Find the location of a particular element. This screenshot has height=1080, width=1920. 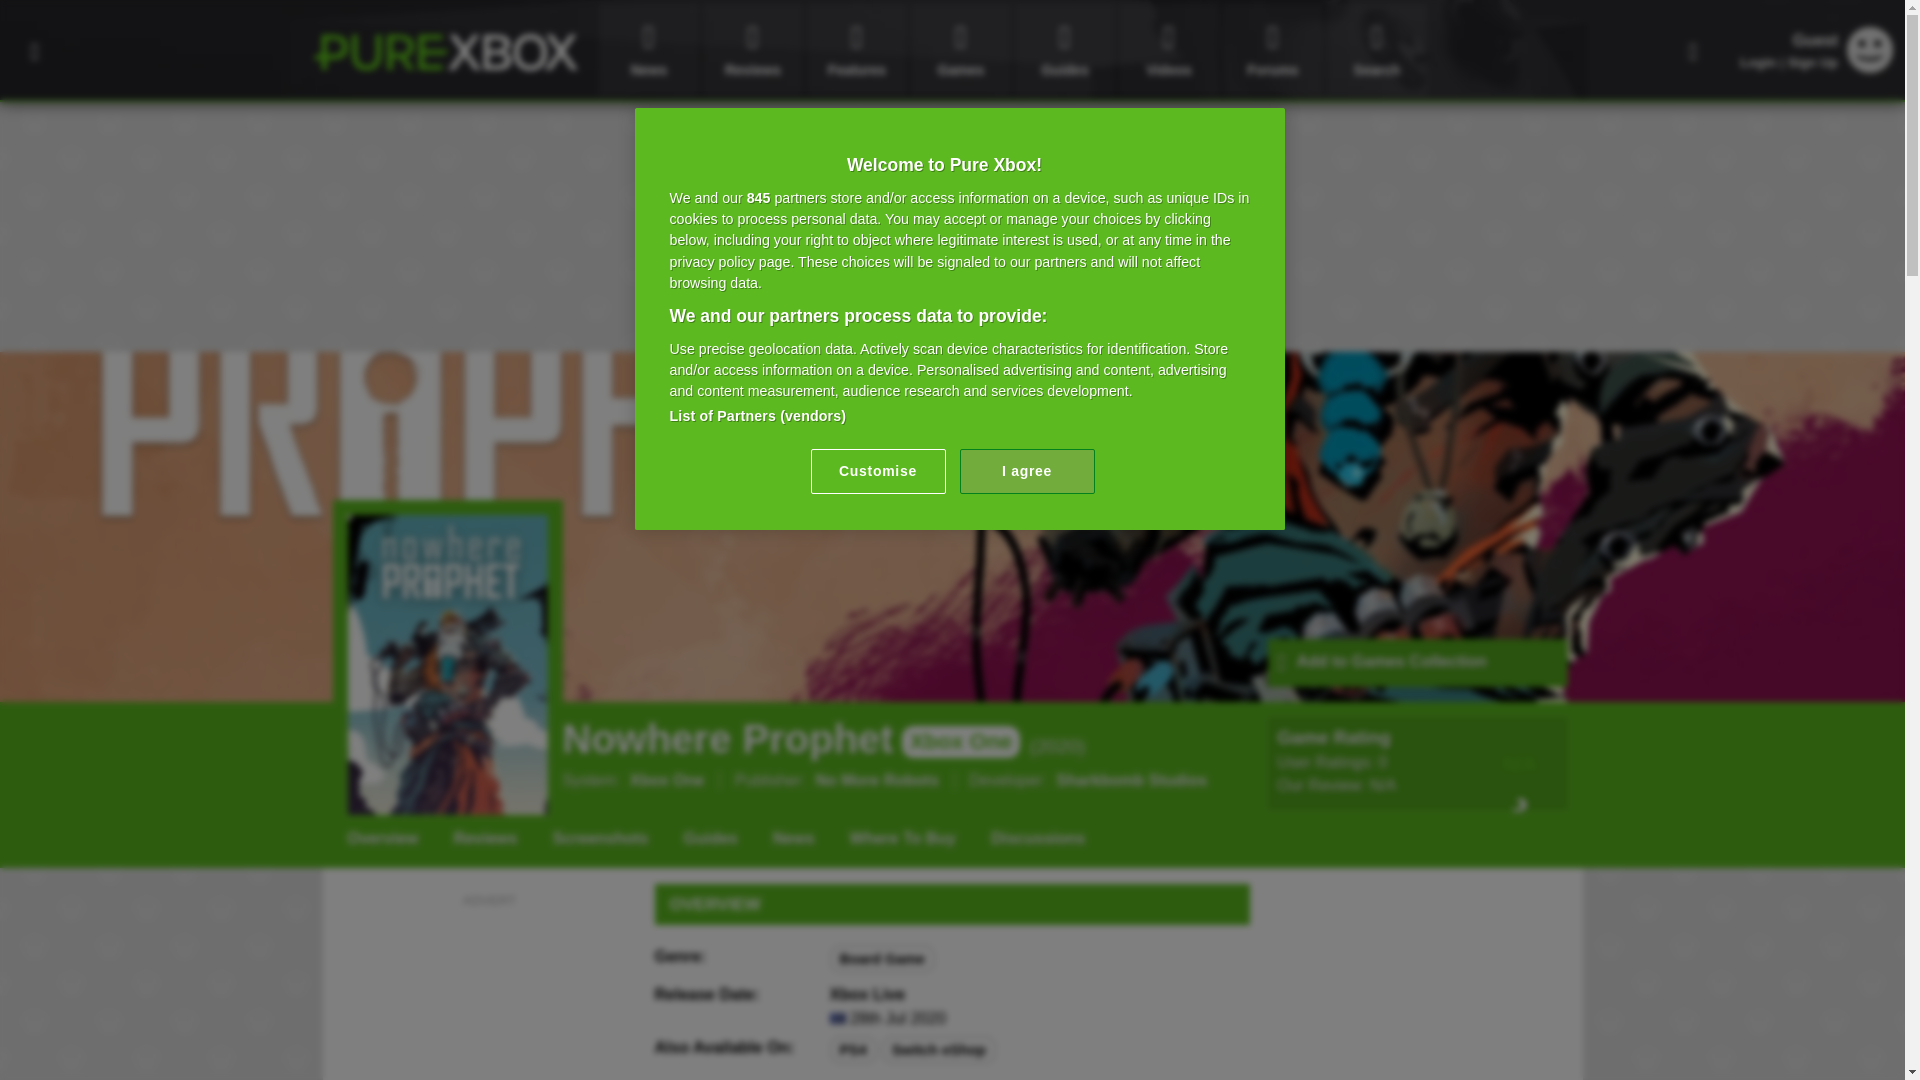

Pure Xbox is located at coordinates (444, 52).